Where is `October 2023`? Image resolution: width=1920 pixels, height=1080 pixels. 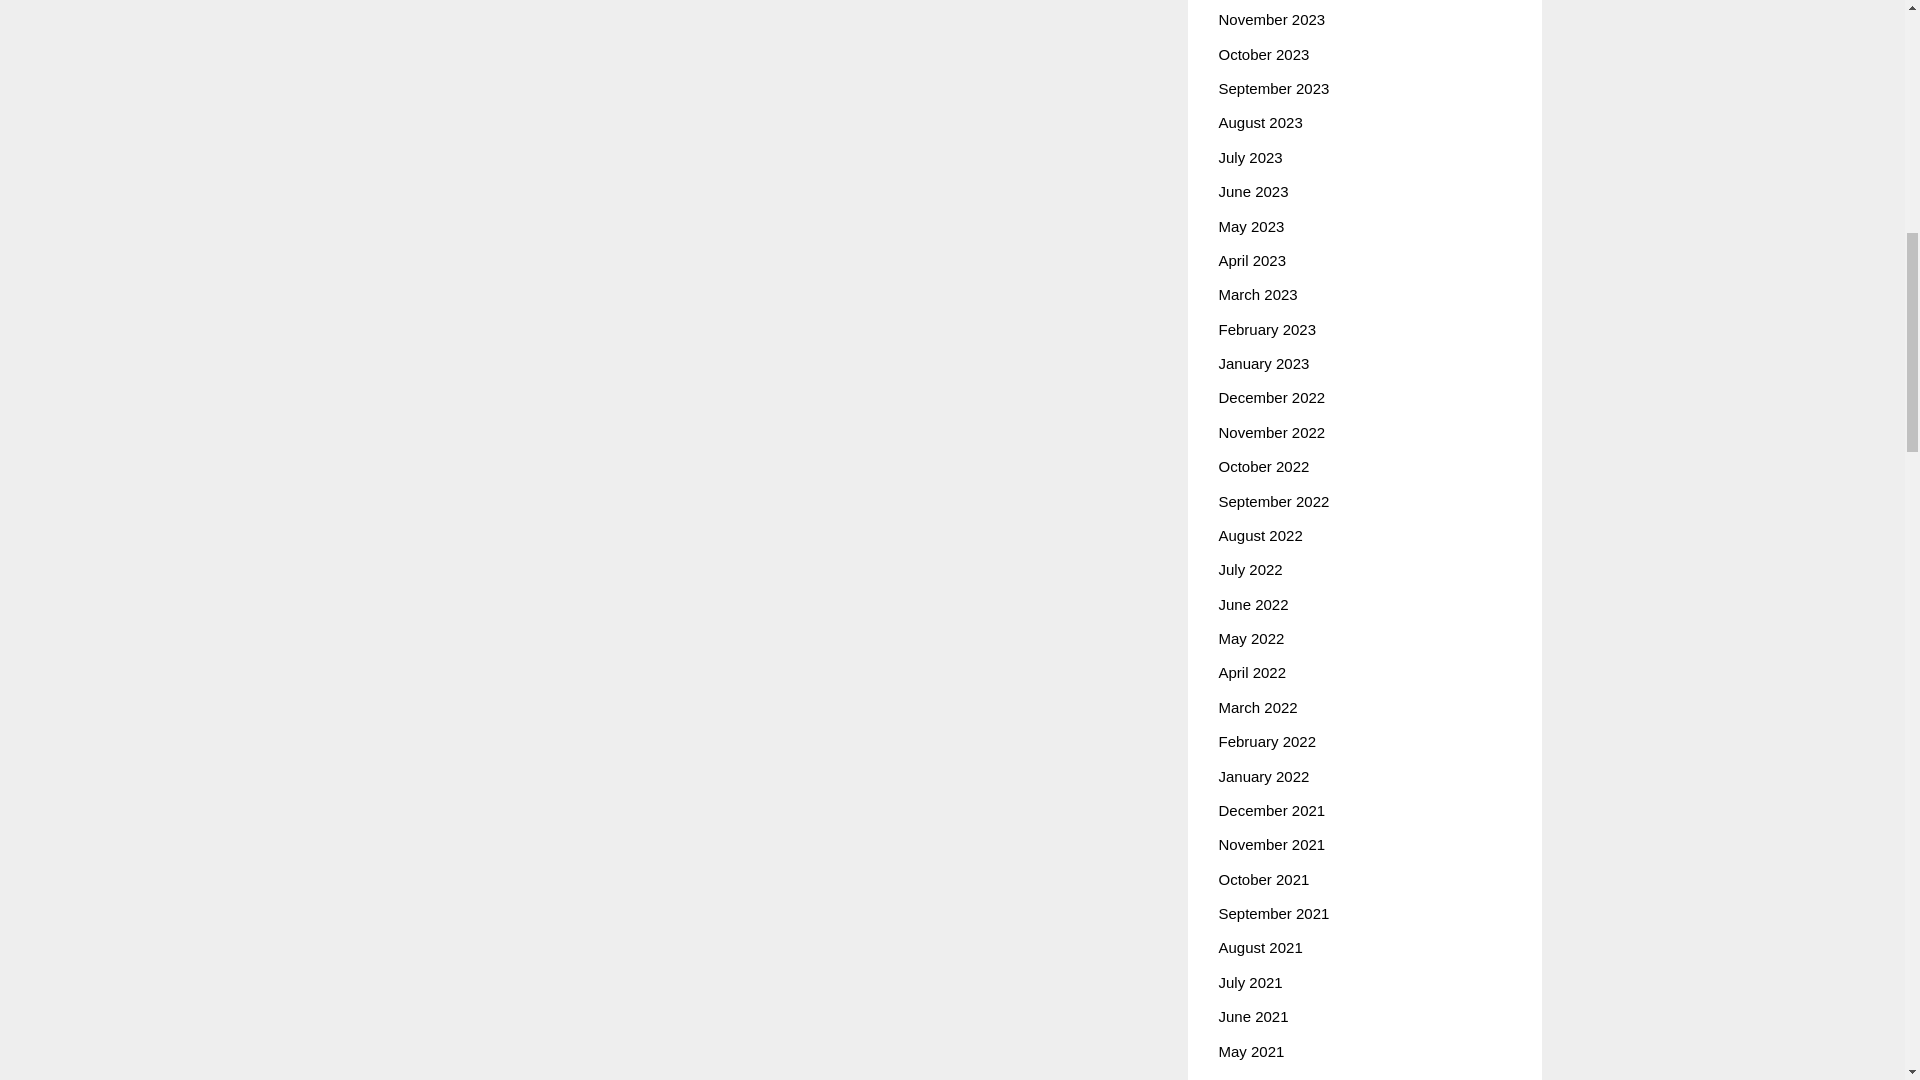 October 2023 is located at coordinates (1263, 54).